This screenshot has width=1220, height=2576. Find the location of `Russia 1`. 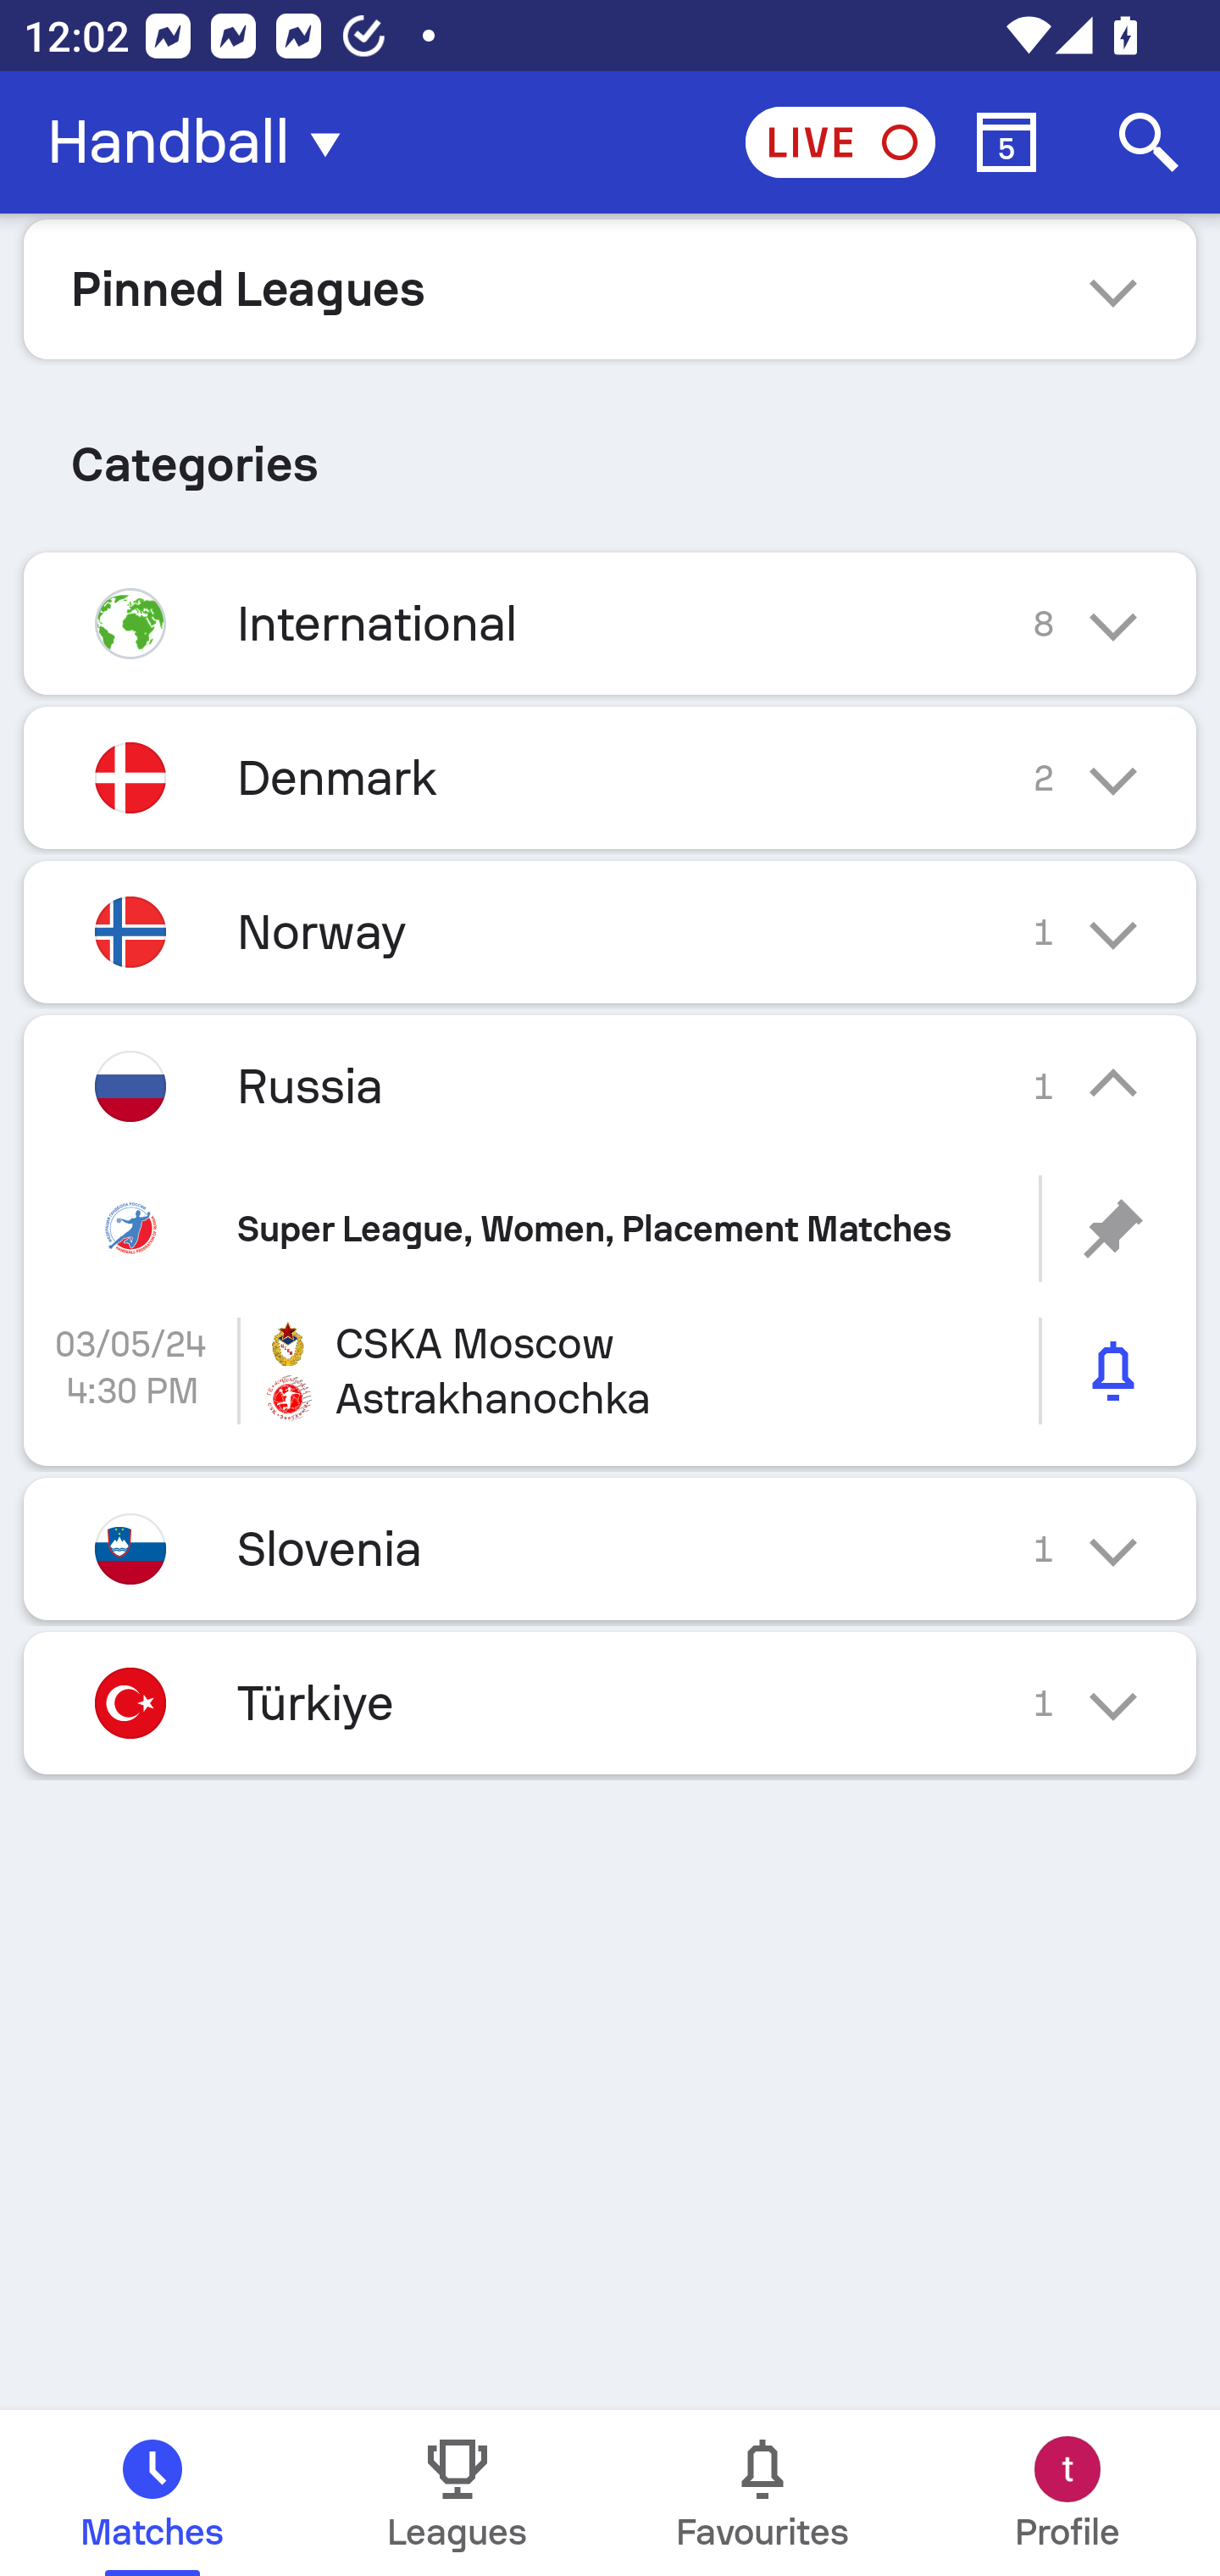

Russia 1 is located at coordinates (610, 1085).